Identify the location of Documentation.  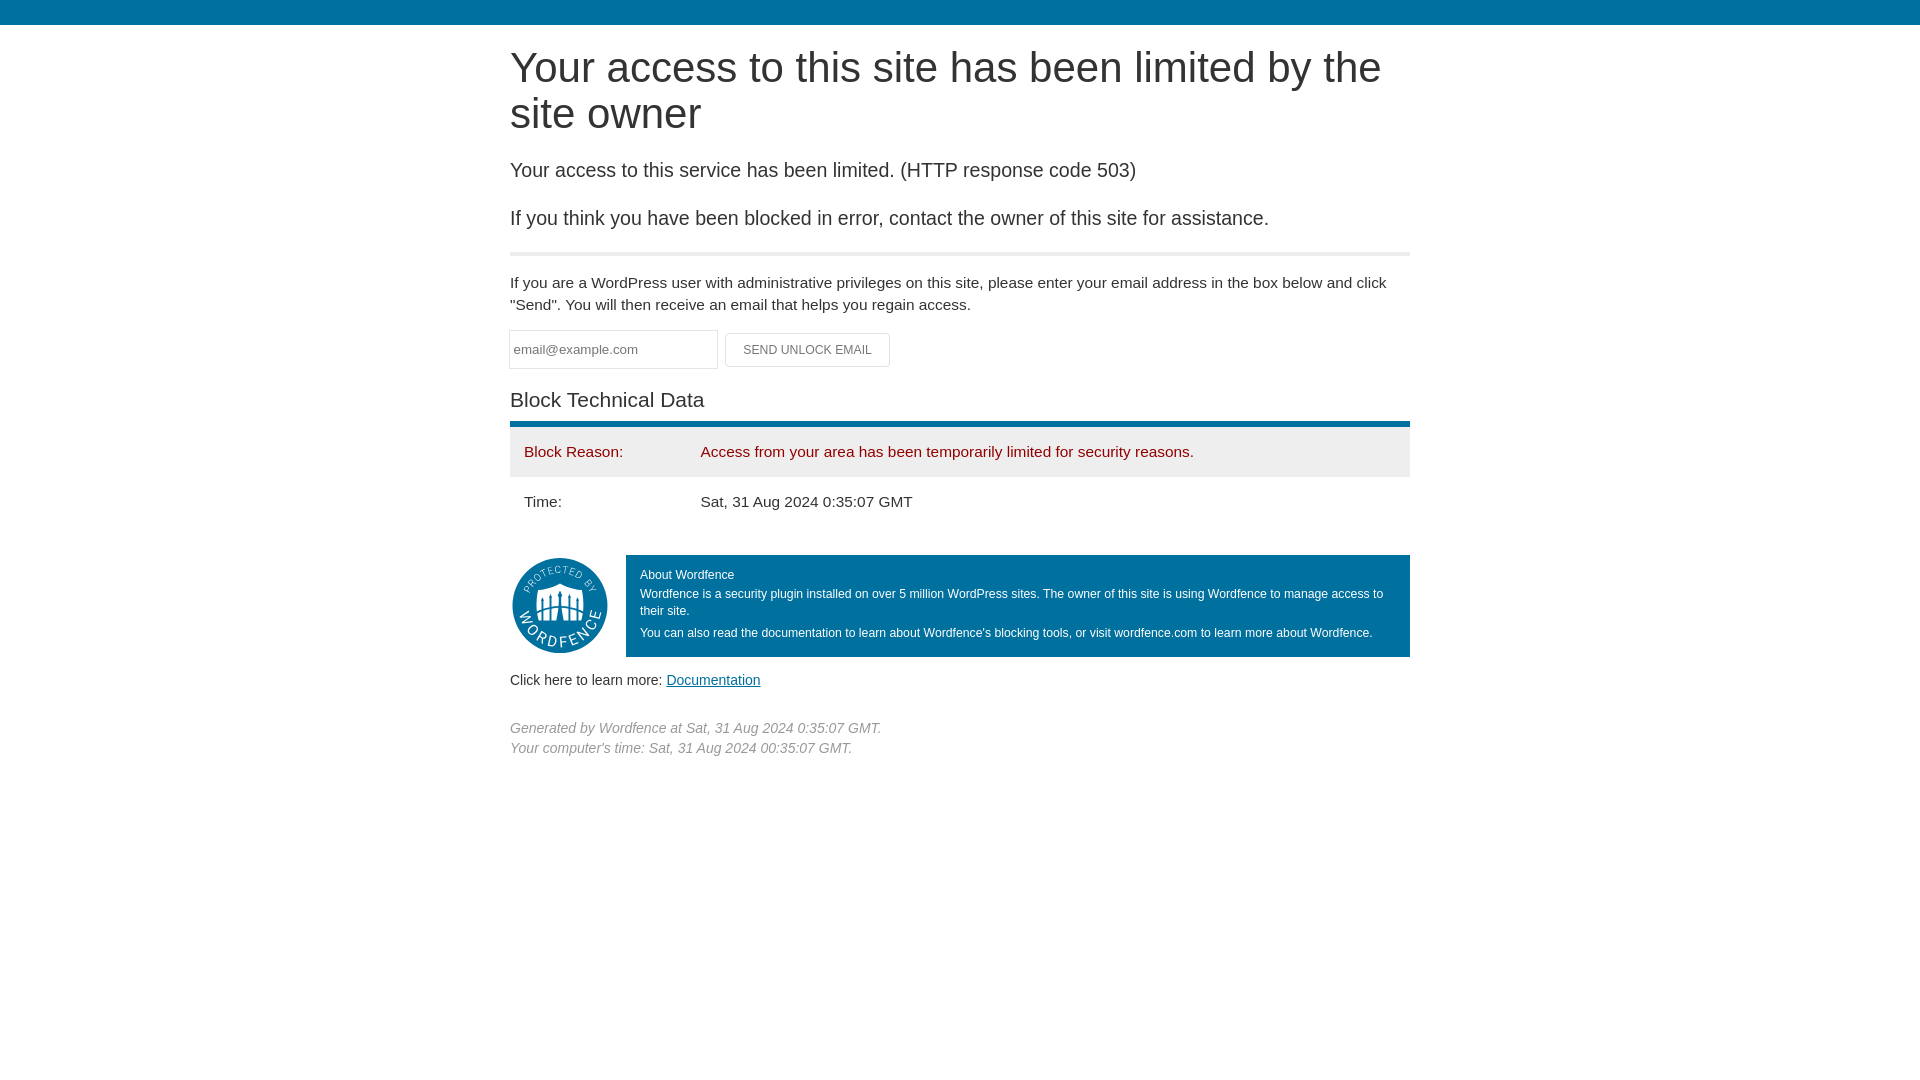
(713, 679).